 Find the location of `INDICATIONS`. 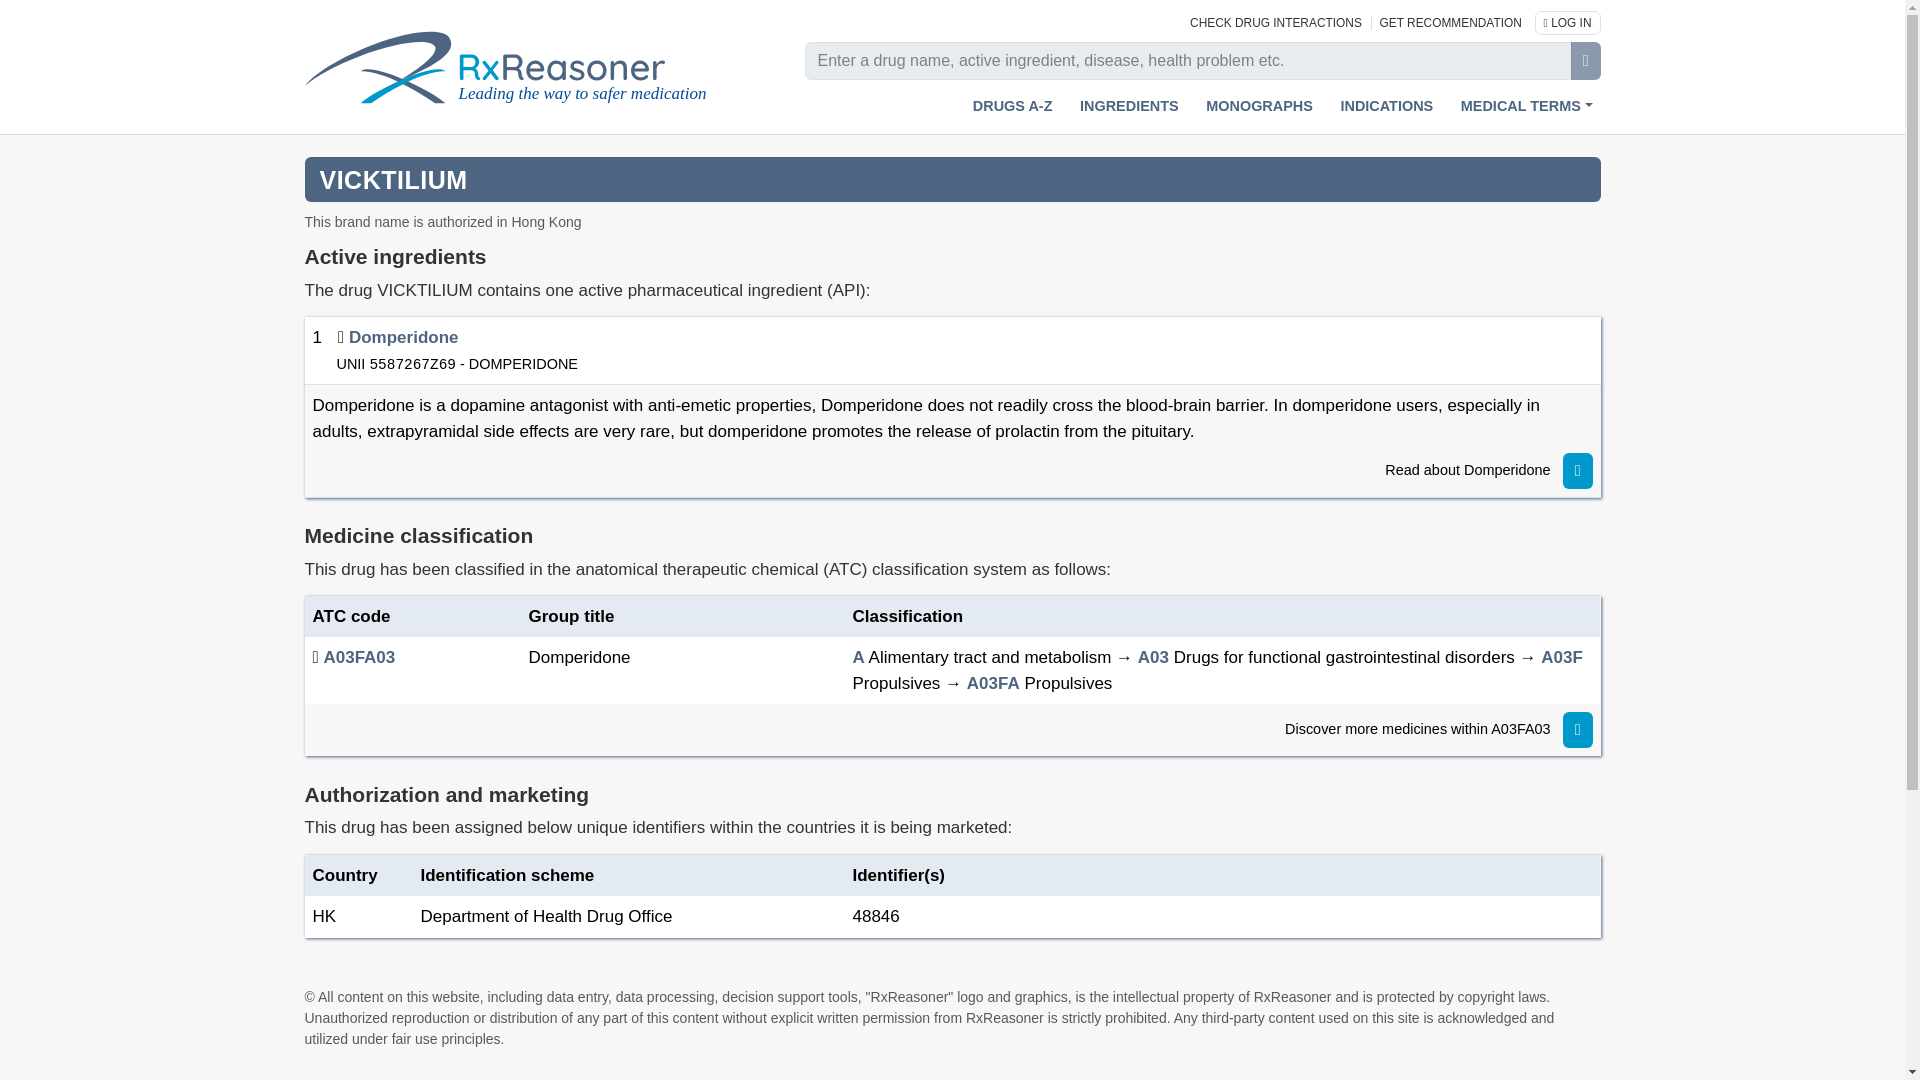

INDICATIONS is located at coordinates (1386, 106).